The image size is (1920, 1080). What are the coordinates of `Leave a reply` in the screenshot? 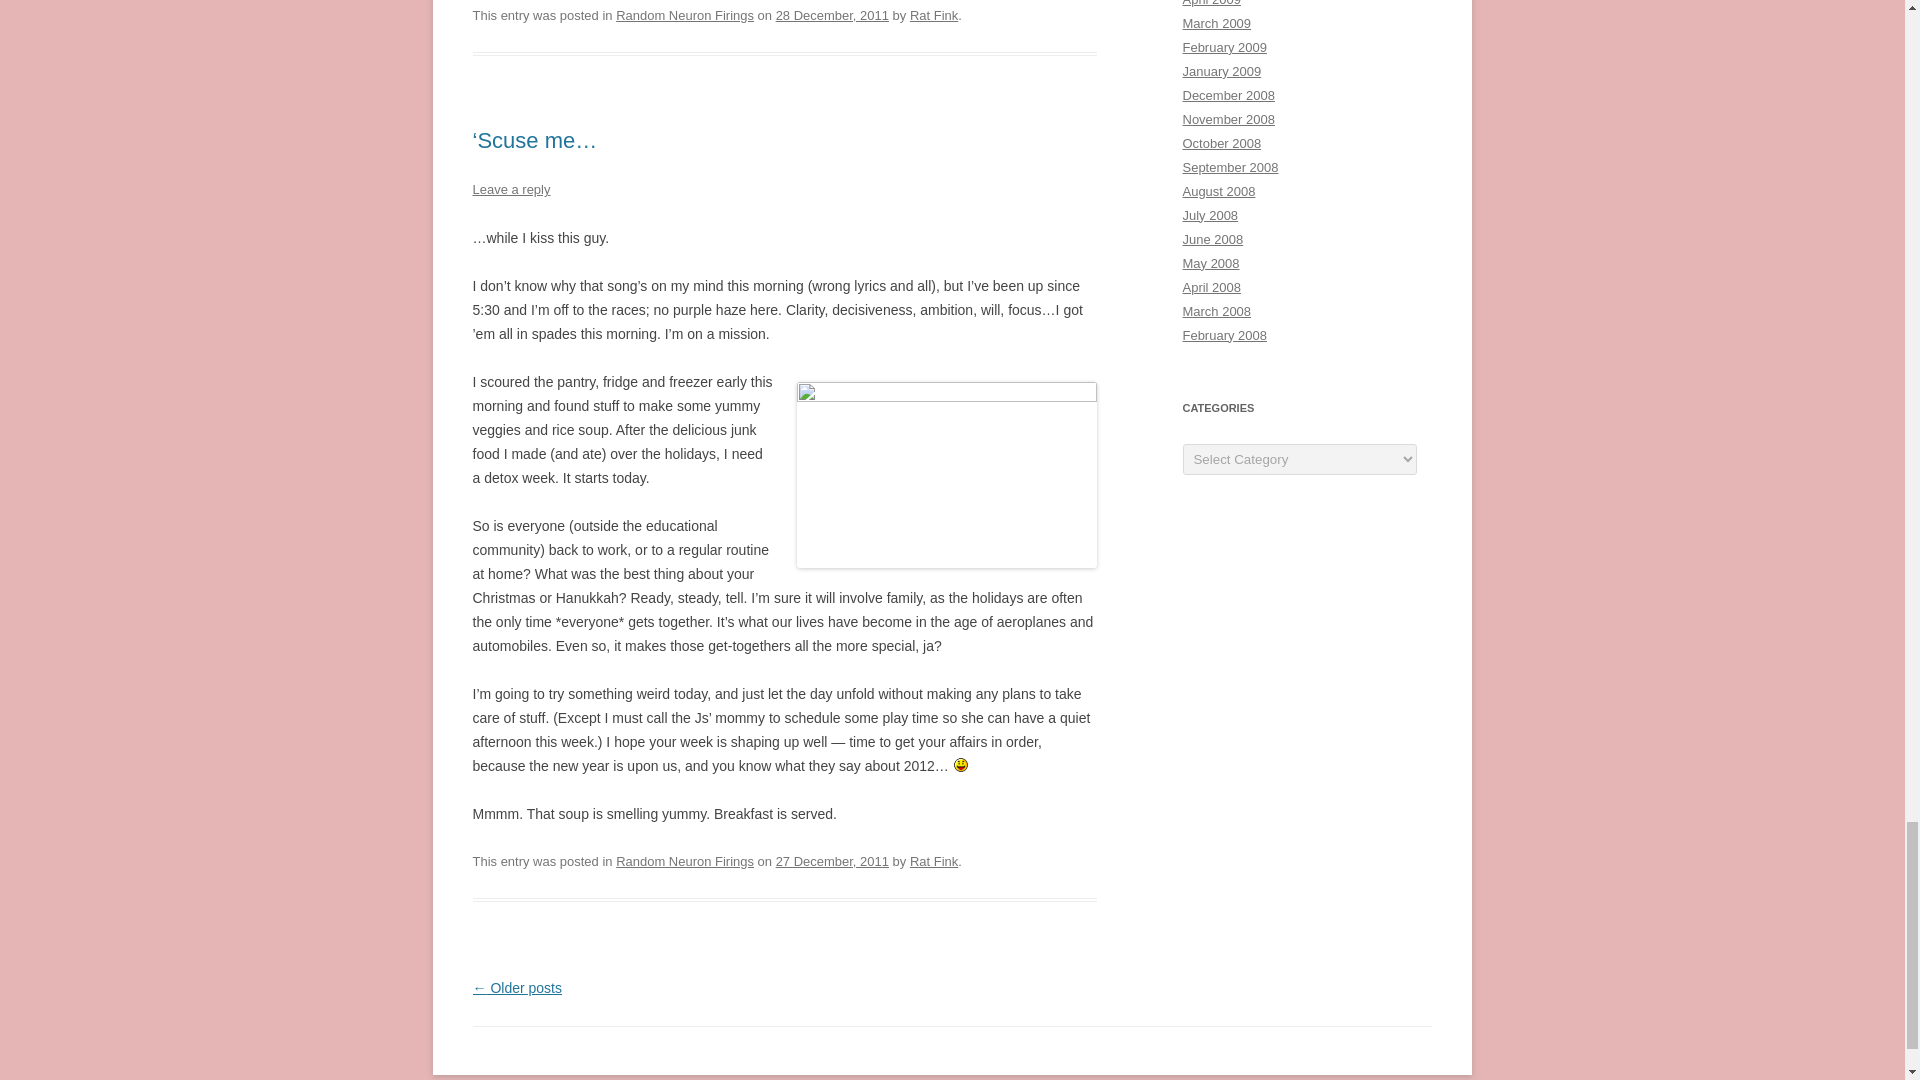 It's located at (510, 189).